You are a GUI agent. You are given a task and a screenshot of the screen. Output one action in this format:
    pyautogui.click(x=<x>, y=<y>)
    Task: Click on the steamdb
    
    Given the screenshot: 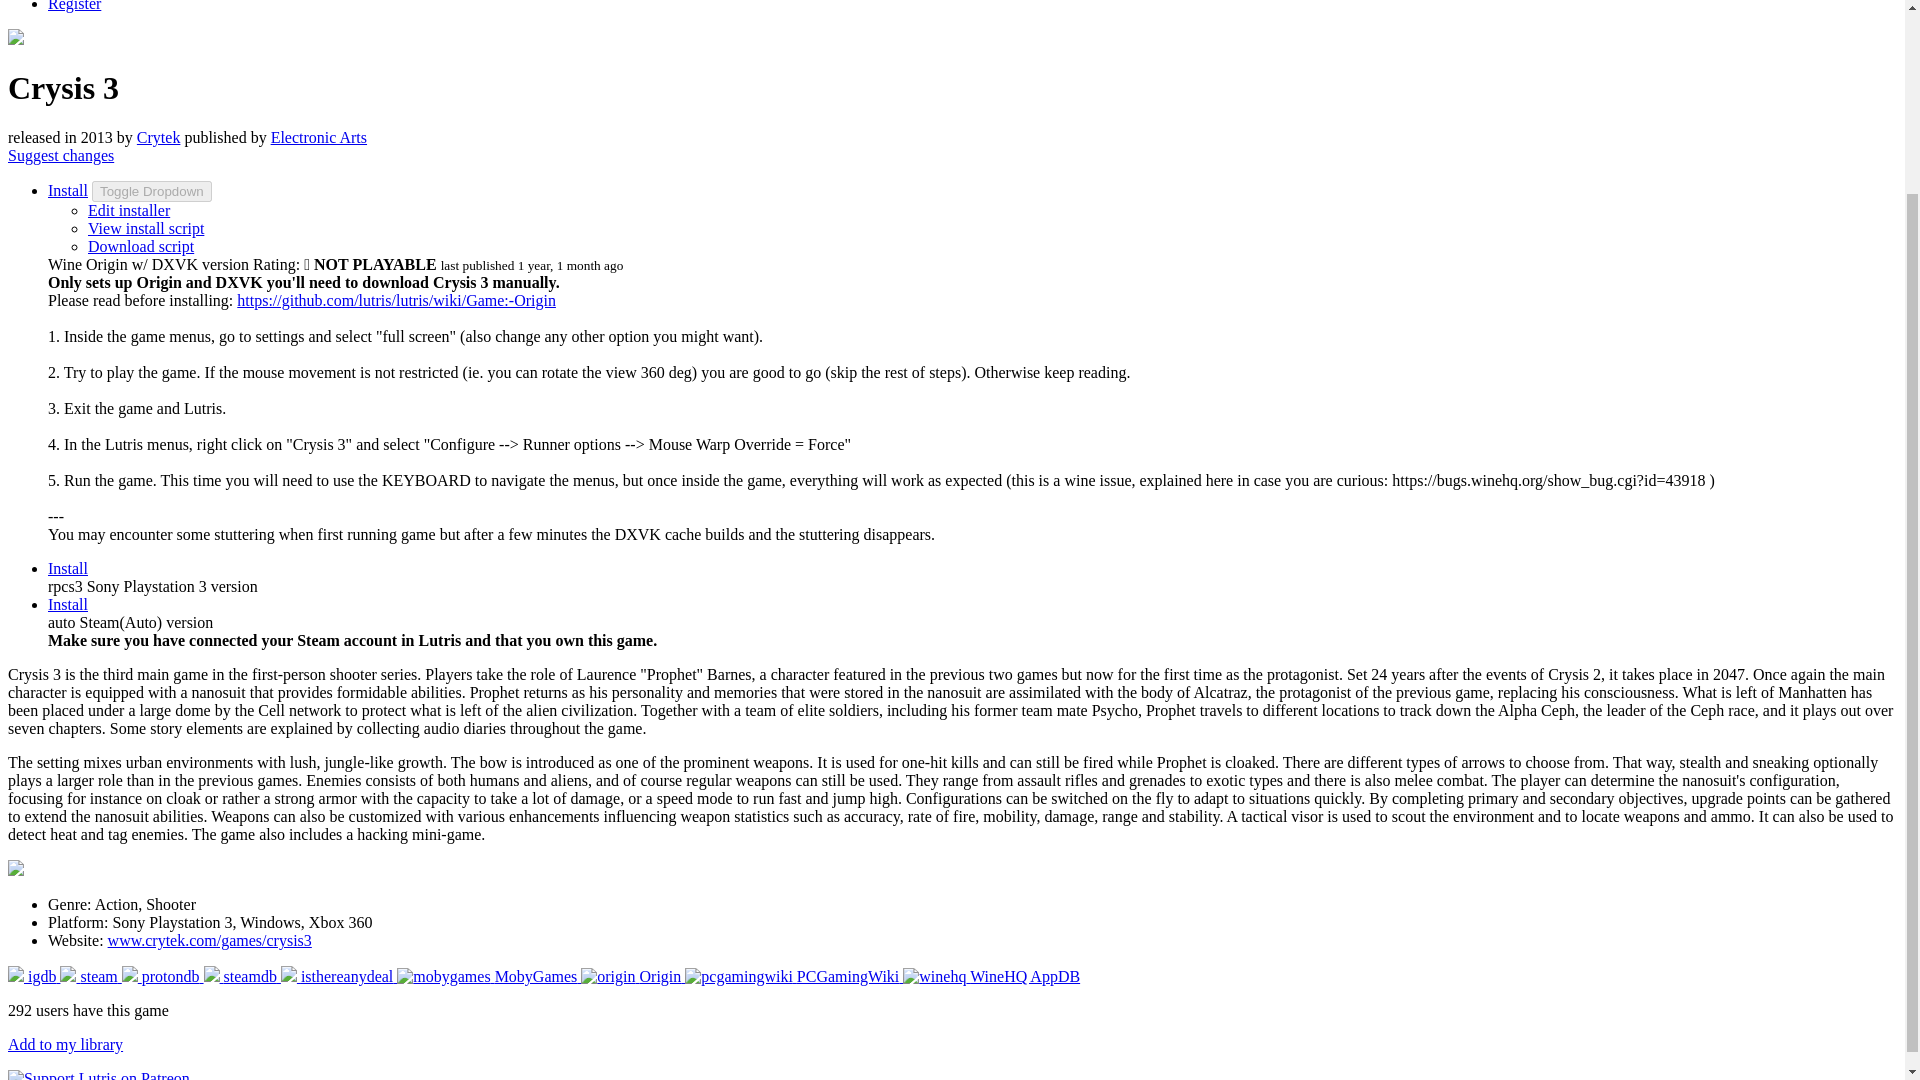 What is the action you would take?
    pyautogui.click(x=242, y=976)
    